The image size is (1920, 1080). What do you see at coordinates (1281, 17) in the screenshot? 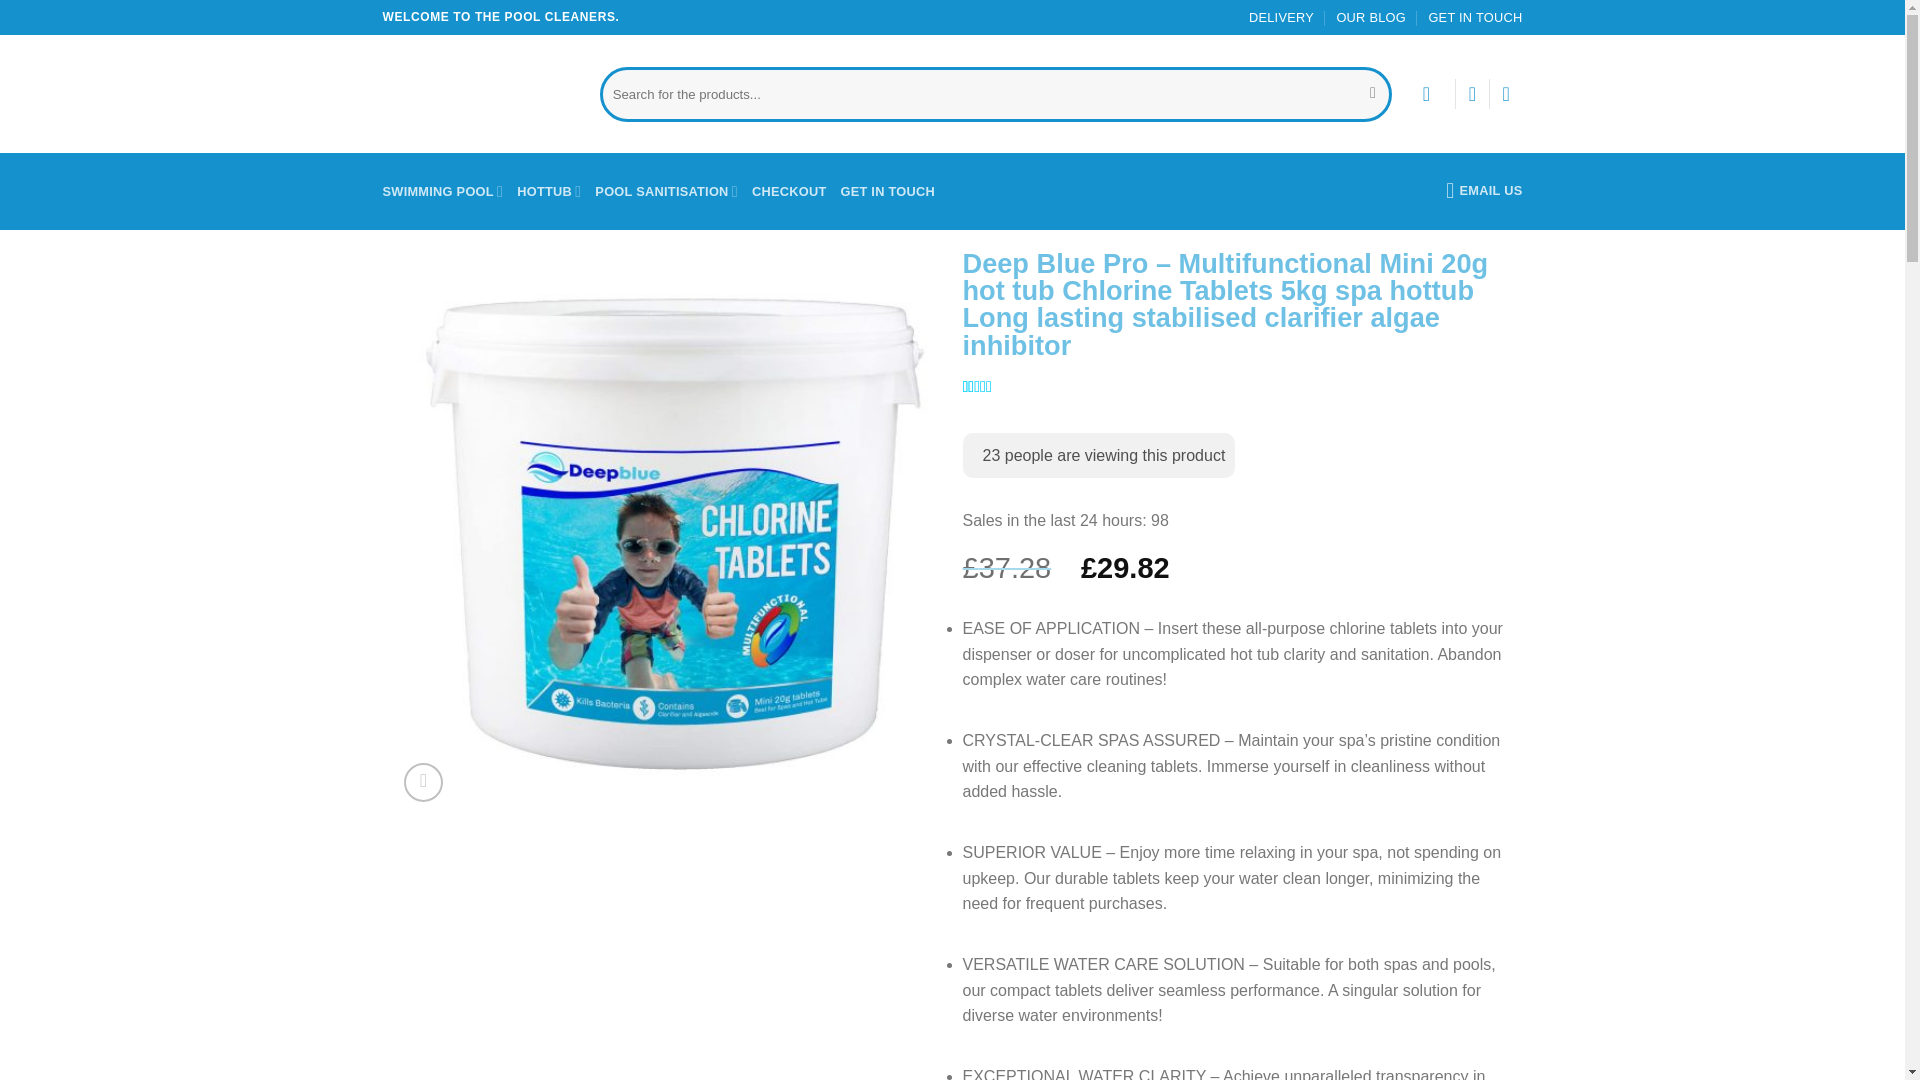
I see `DELIVERY` at bounding box center [1281, 17].